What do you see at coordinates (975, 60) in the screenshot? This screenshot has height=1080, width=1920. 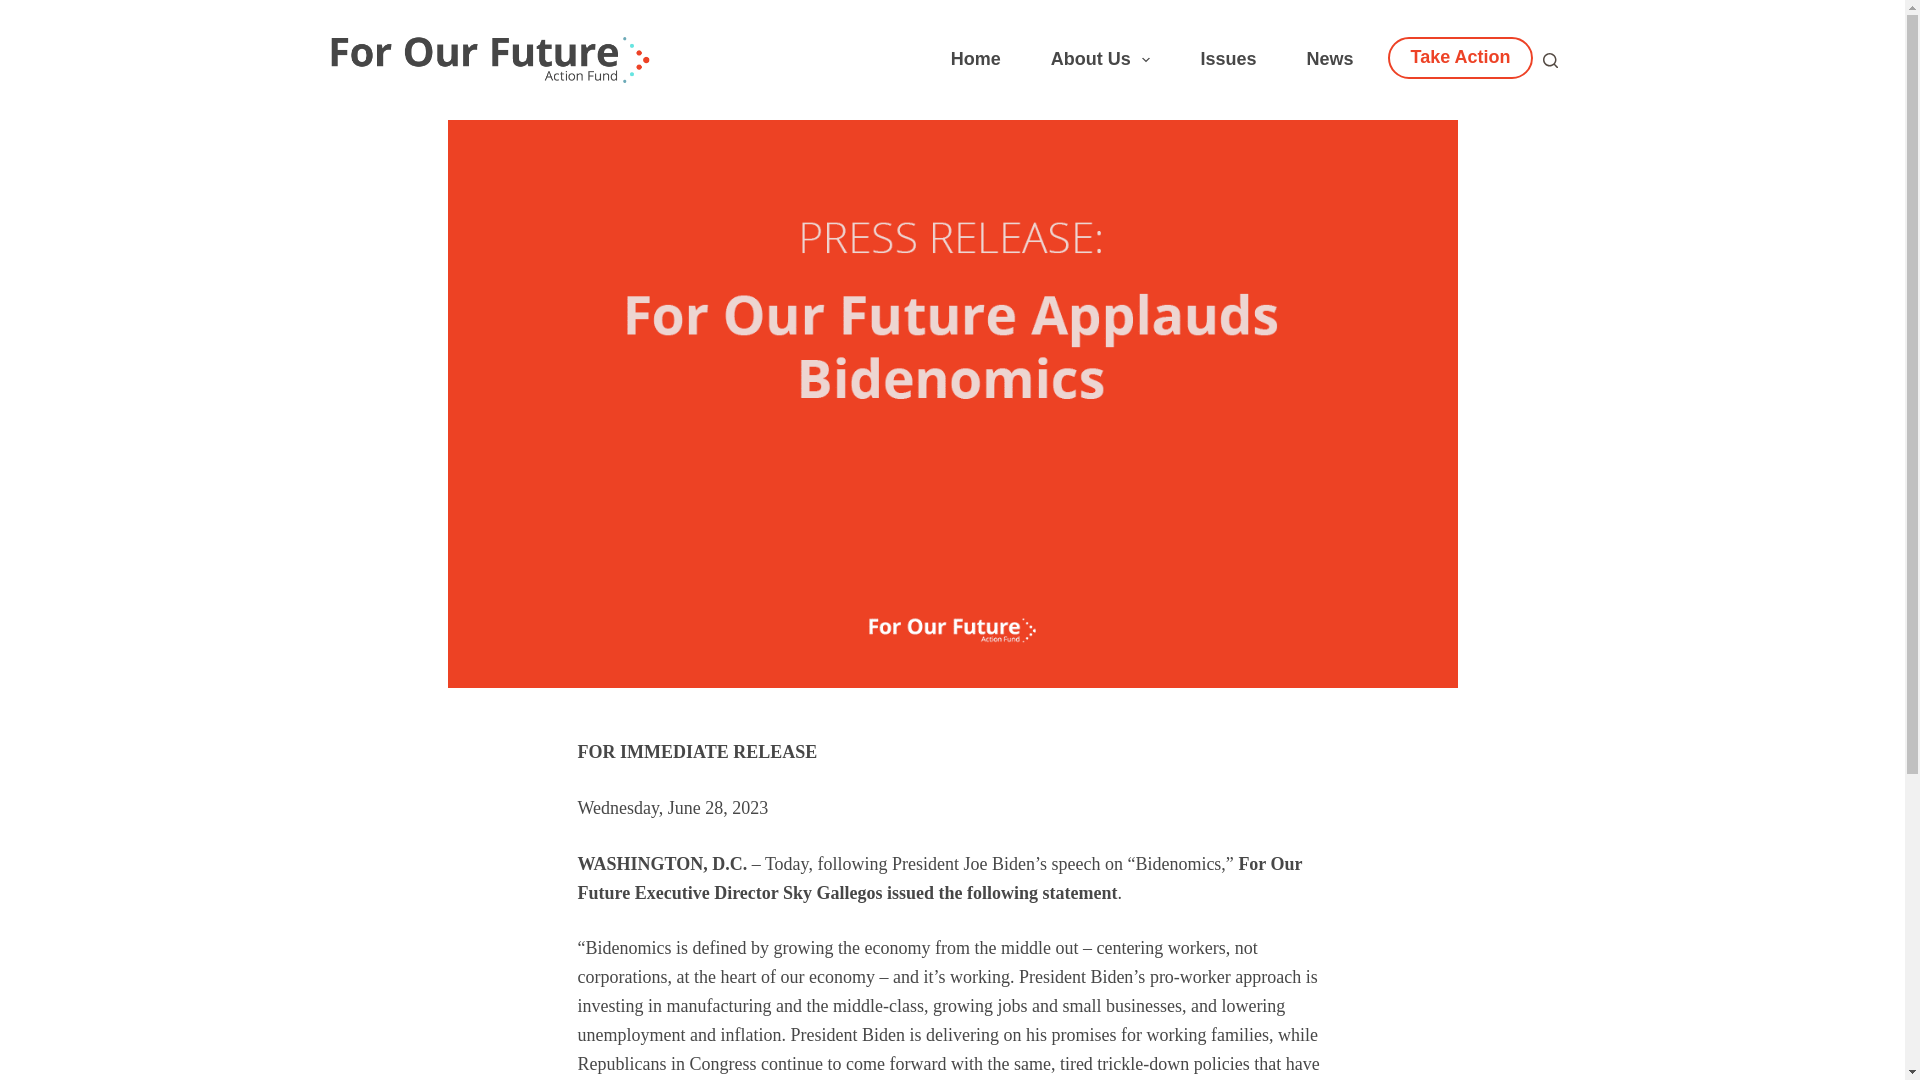 I see `Home` at bounding box center [975, 60].